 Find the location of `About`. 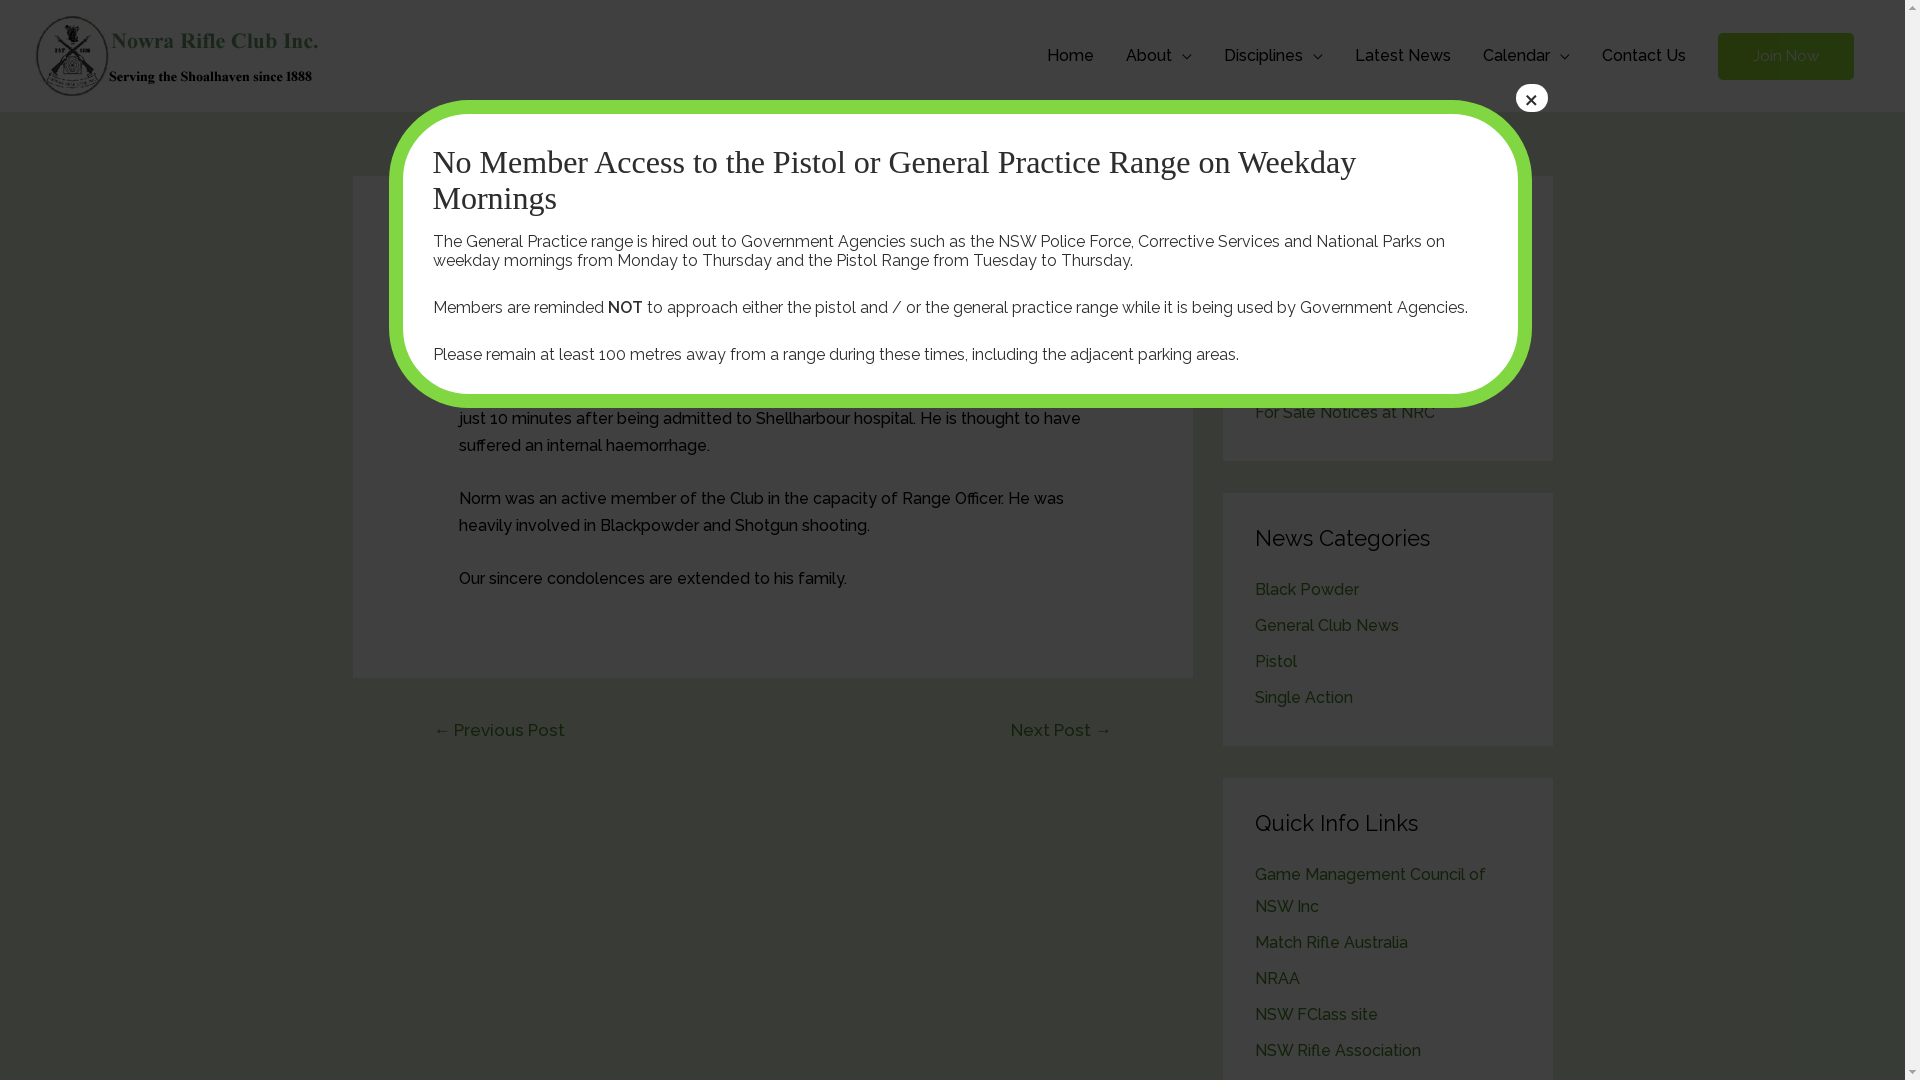

About is located at coordinates (1159, 56).